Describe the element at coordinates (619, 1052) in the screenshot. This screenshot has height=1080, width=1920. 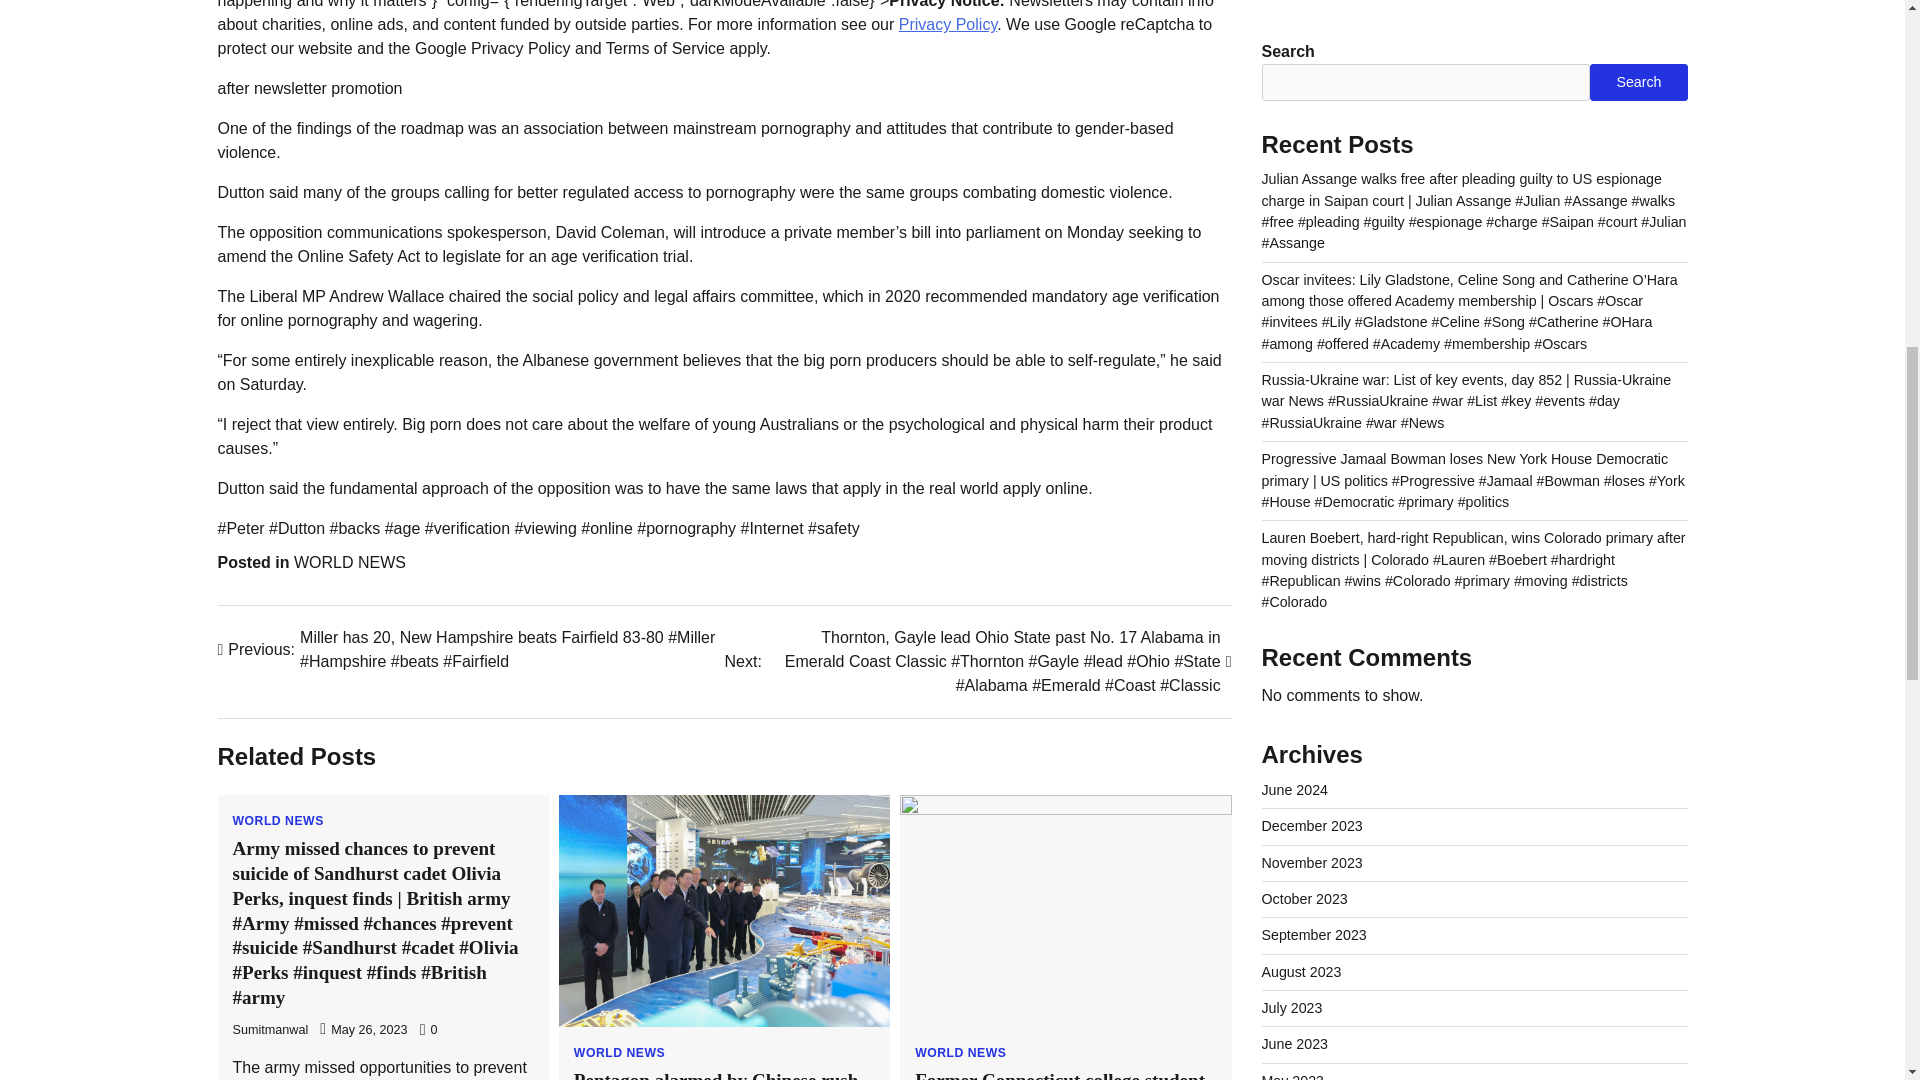
I see `WORLD NEWS` at that location.